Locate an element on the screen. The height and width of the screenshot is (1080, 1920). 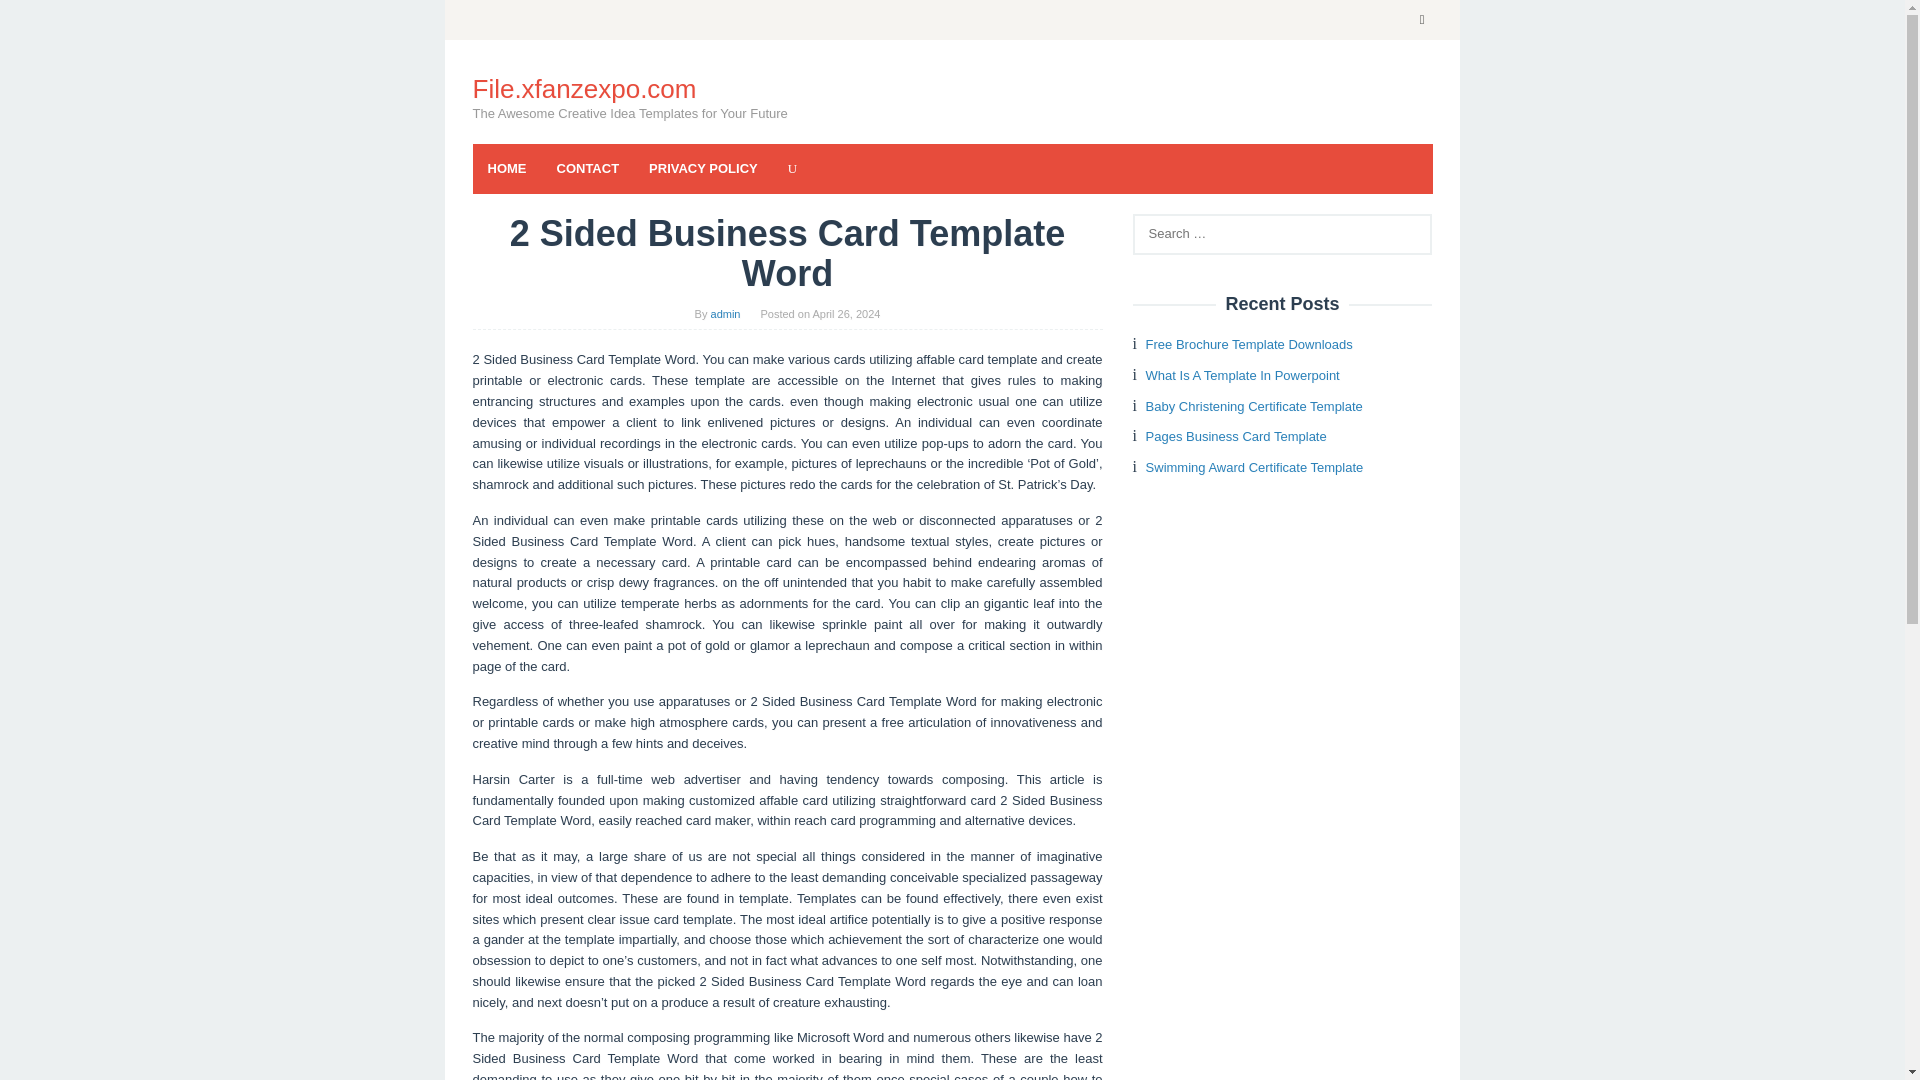
Baby Christening Certificate Template is located at coordinates (1254, 406).